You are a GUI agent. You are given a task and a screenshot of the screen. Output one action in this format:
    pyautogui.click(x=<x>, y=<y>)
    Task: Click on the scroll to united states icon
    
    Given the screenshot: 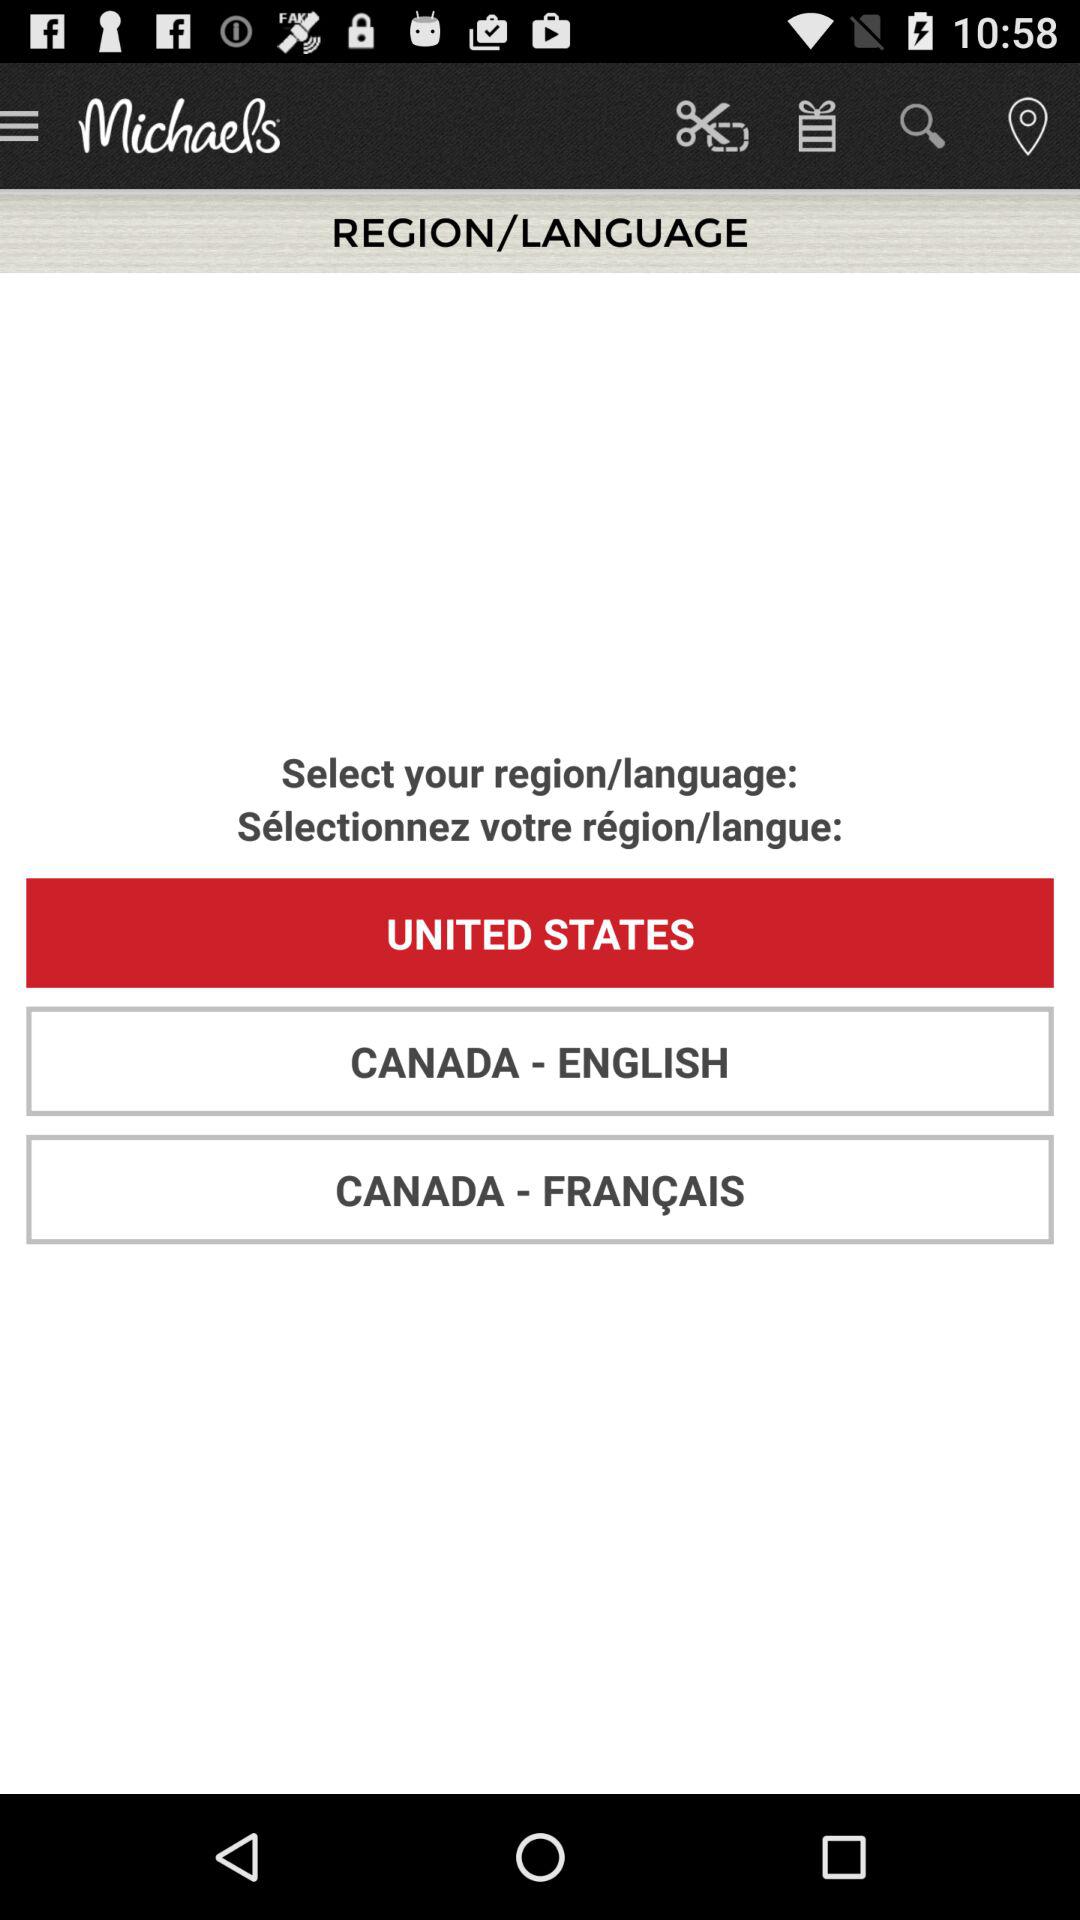 What is the action you would take?
    pyautogui.click(x=540, y=932)
    